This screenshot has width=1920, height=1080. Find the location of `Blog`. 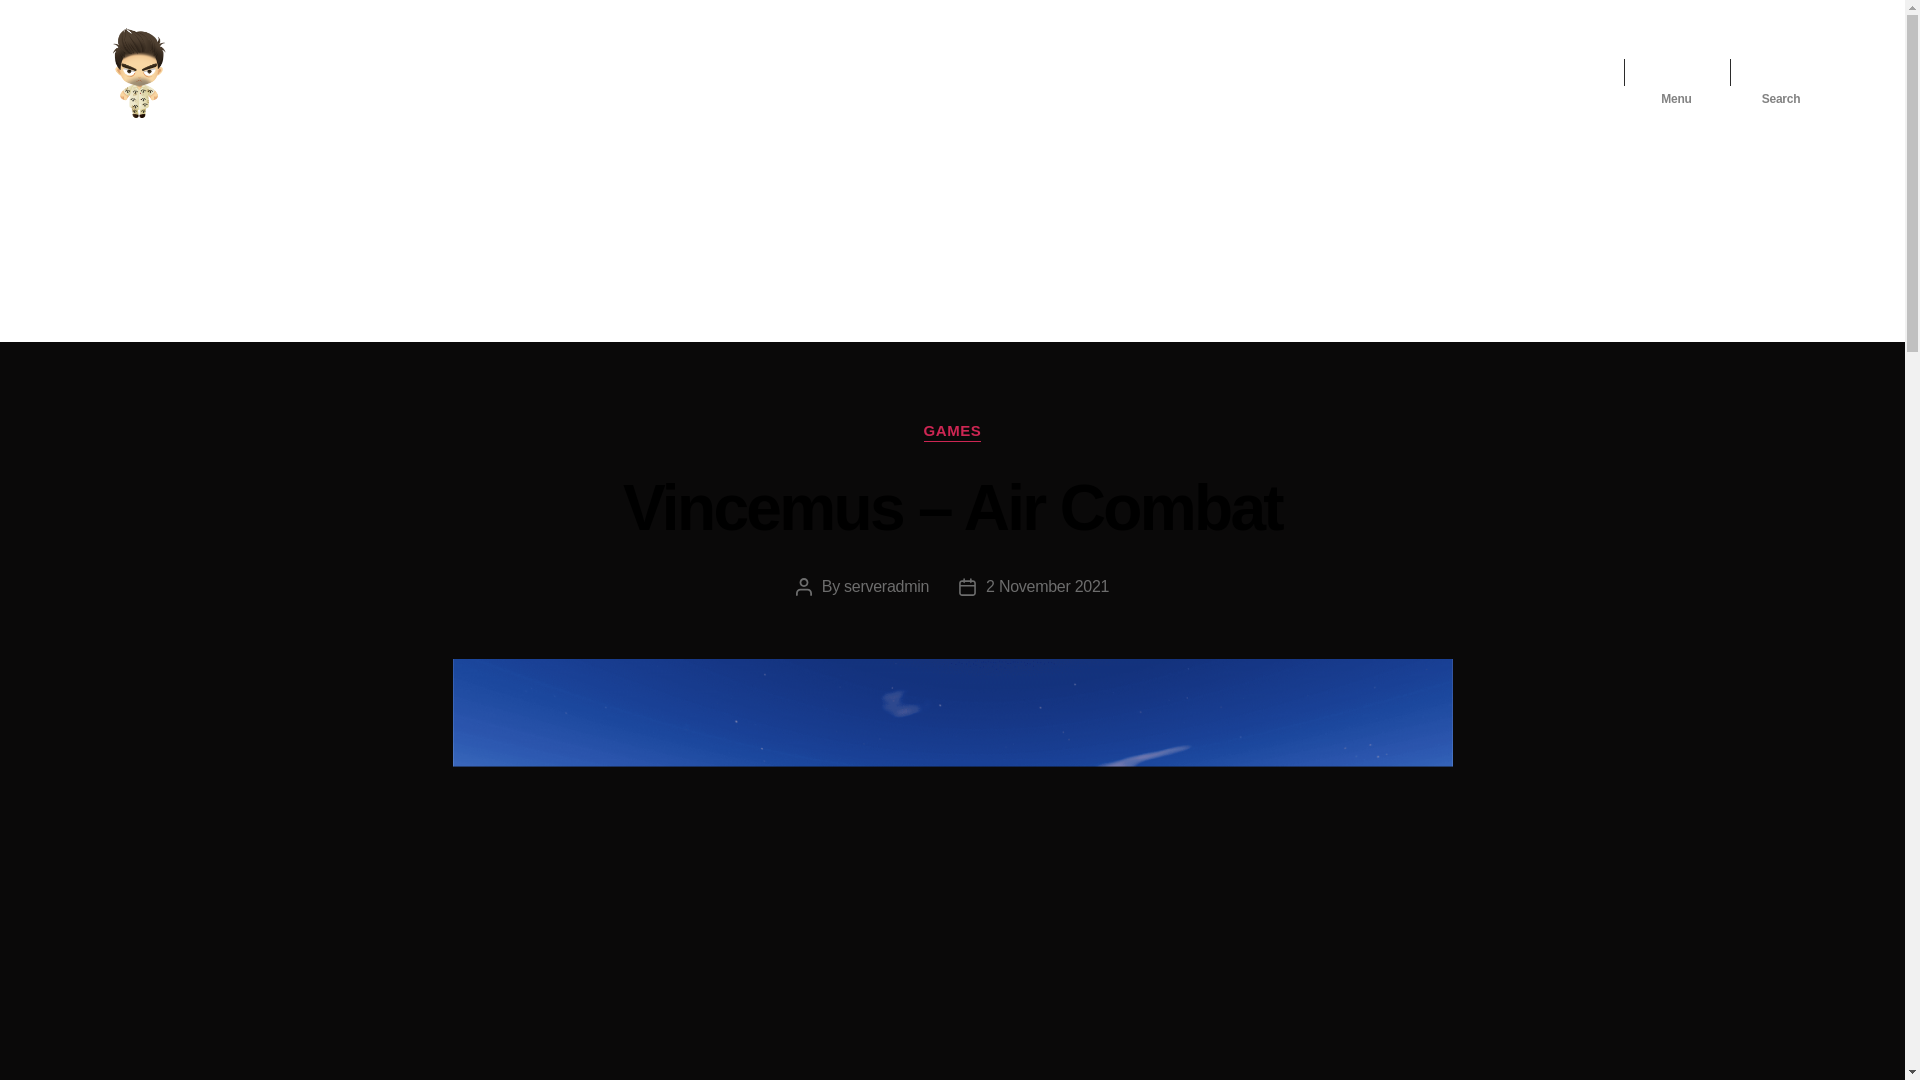

Blog is located at coordinates (1482, 72).